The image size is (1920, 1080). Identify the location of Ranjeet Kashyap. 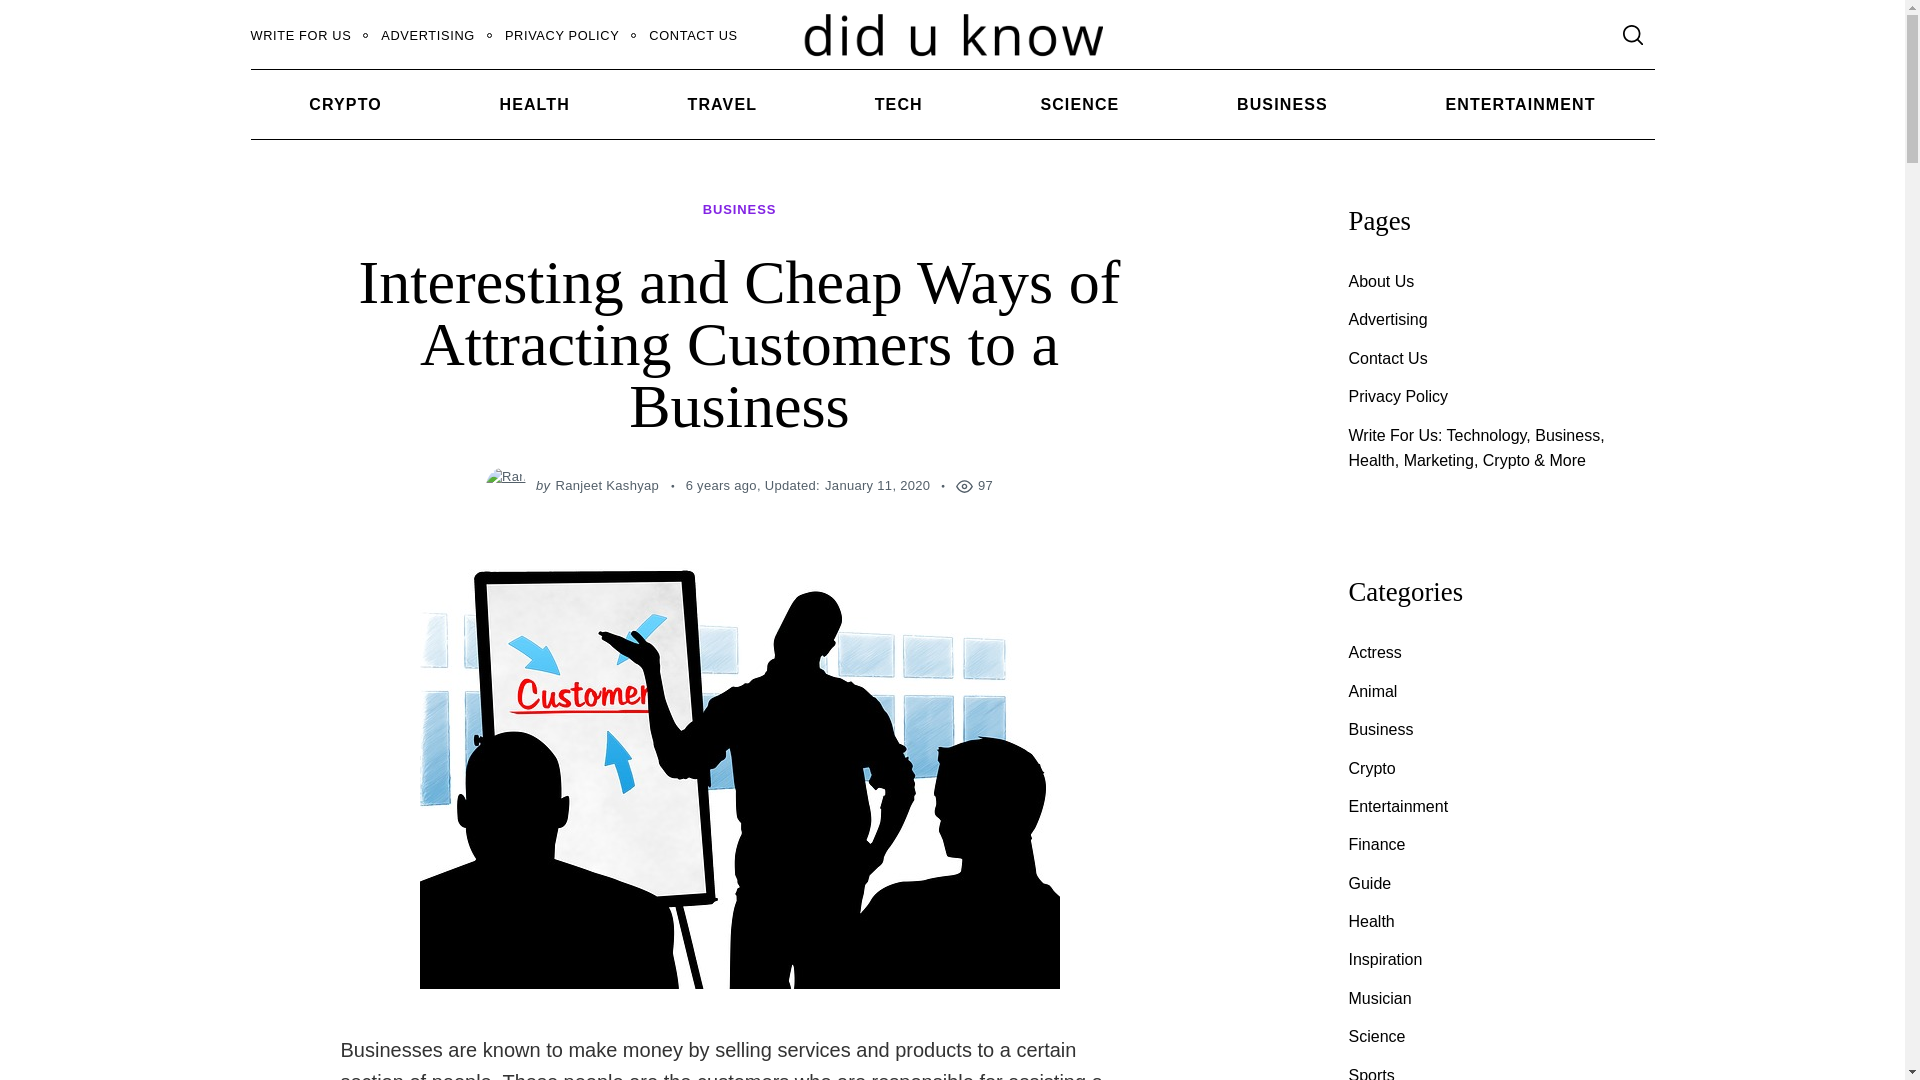
(608, 485).